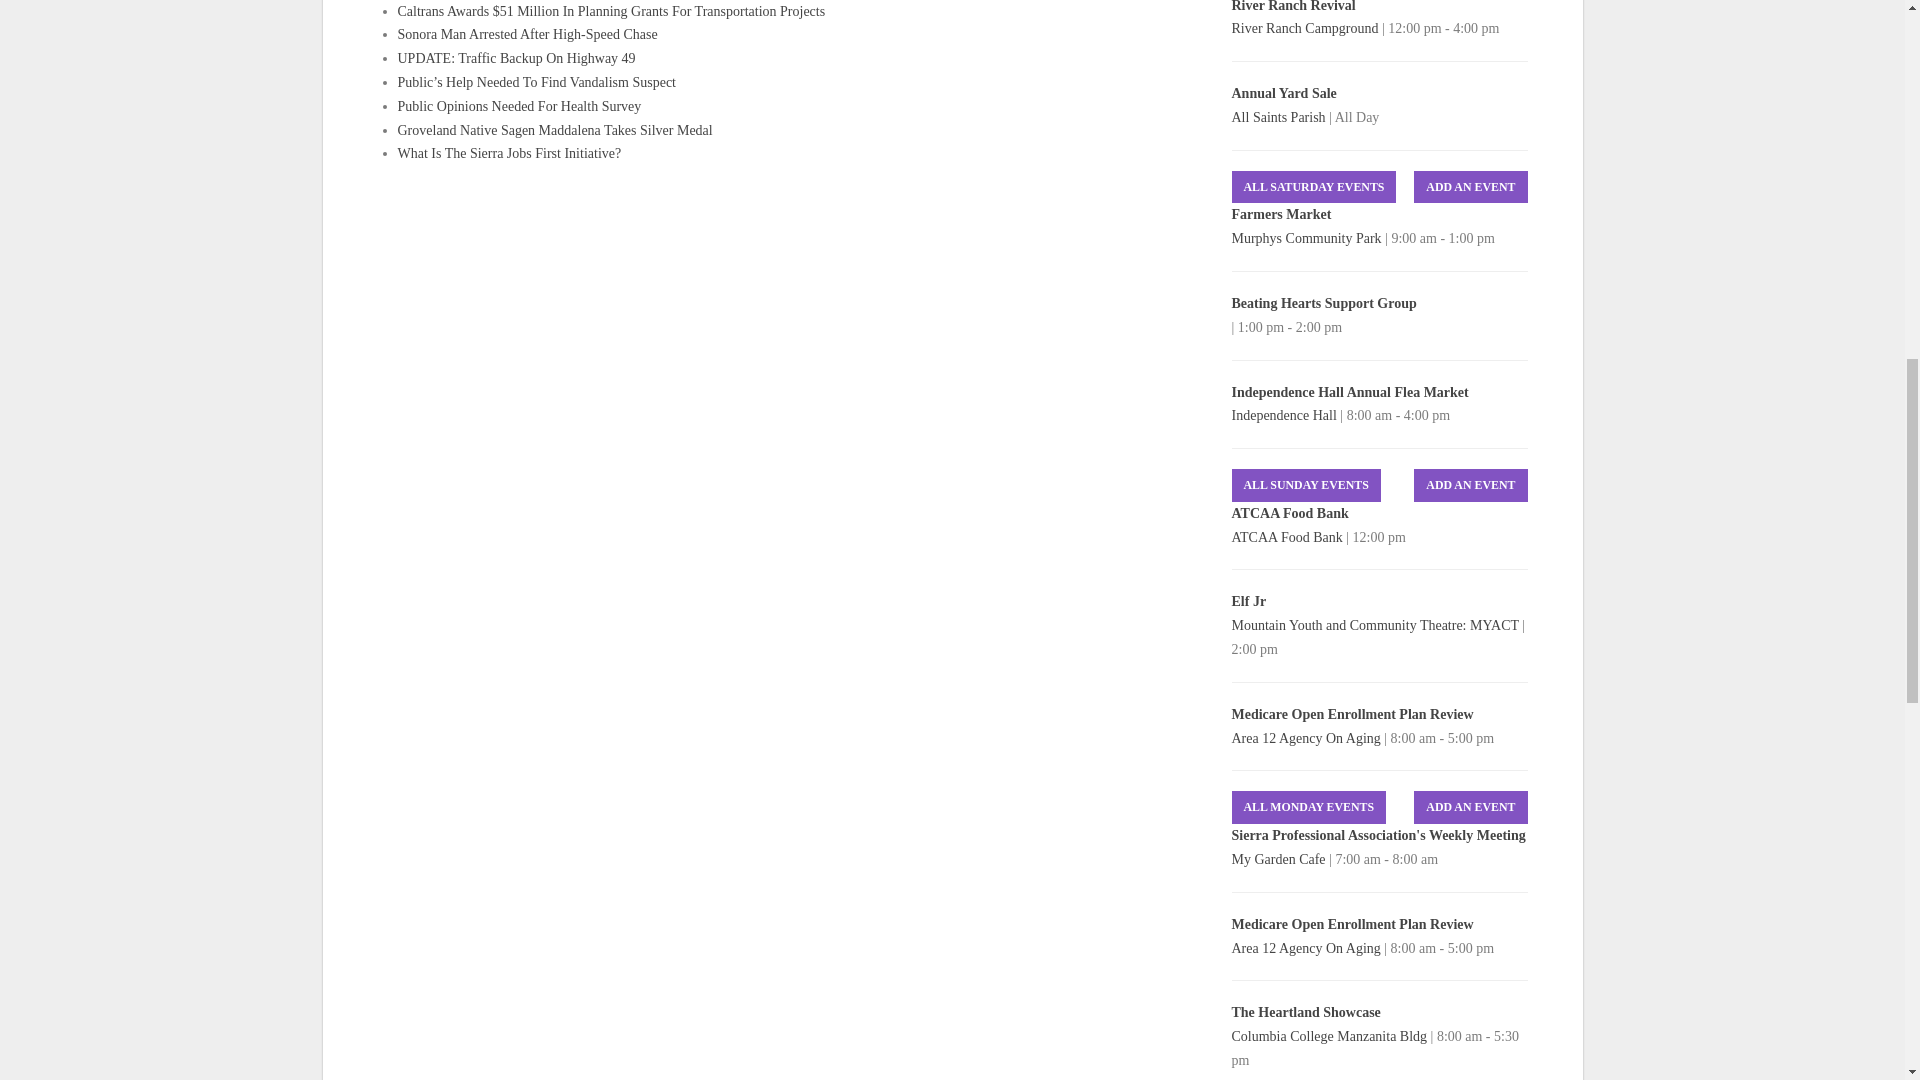 This screenshot has width=1920, height=1080. I want to click on Add An Event, so click(1470, 807).